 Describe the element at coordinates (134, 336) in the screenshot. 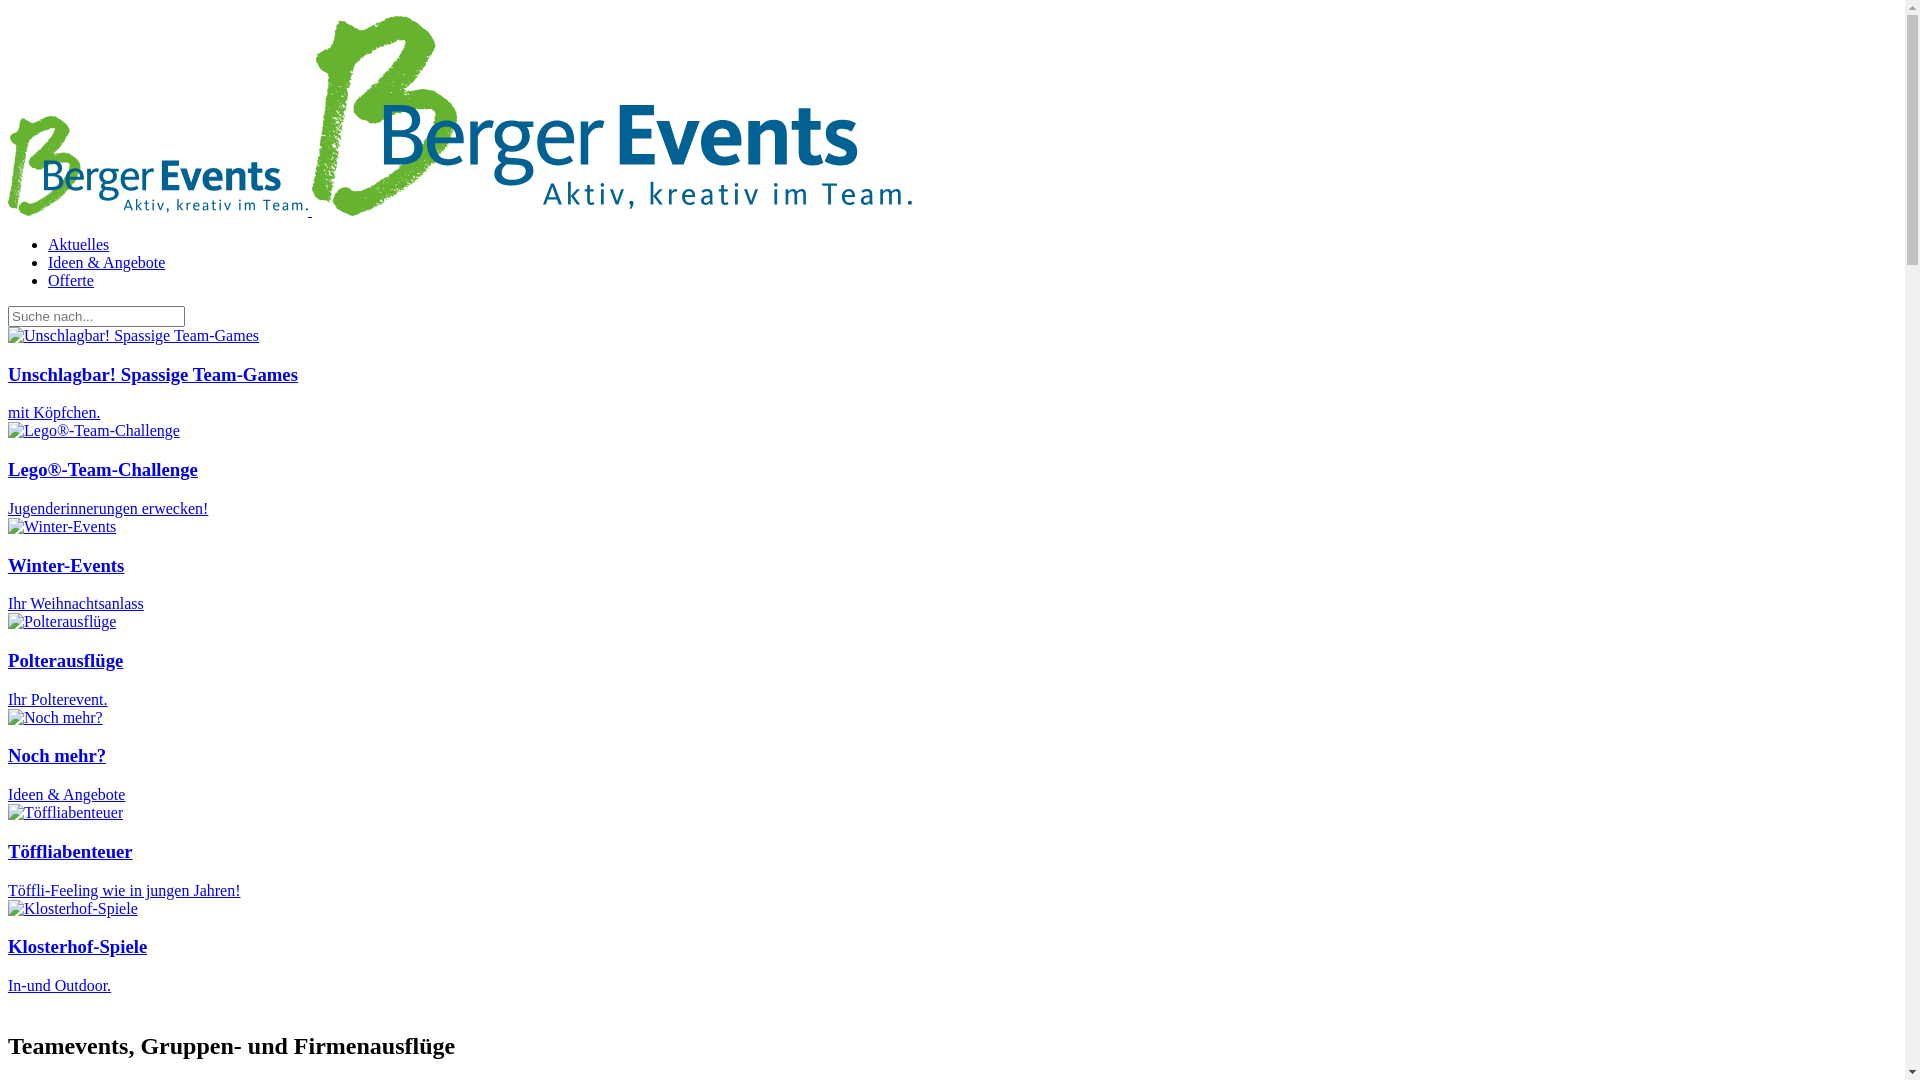

I see `Unschlagbar! Spassige Team-Games` at that location.